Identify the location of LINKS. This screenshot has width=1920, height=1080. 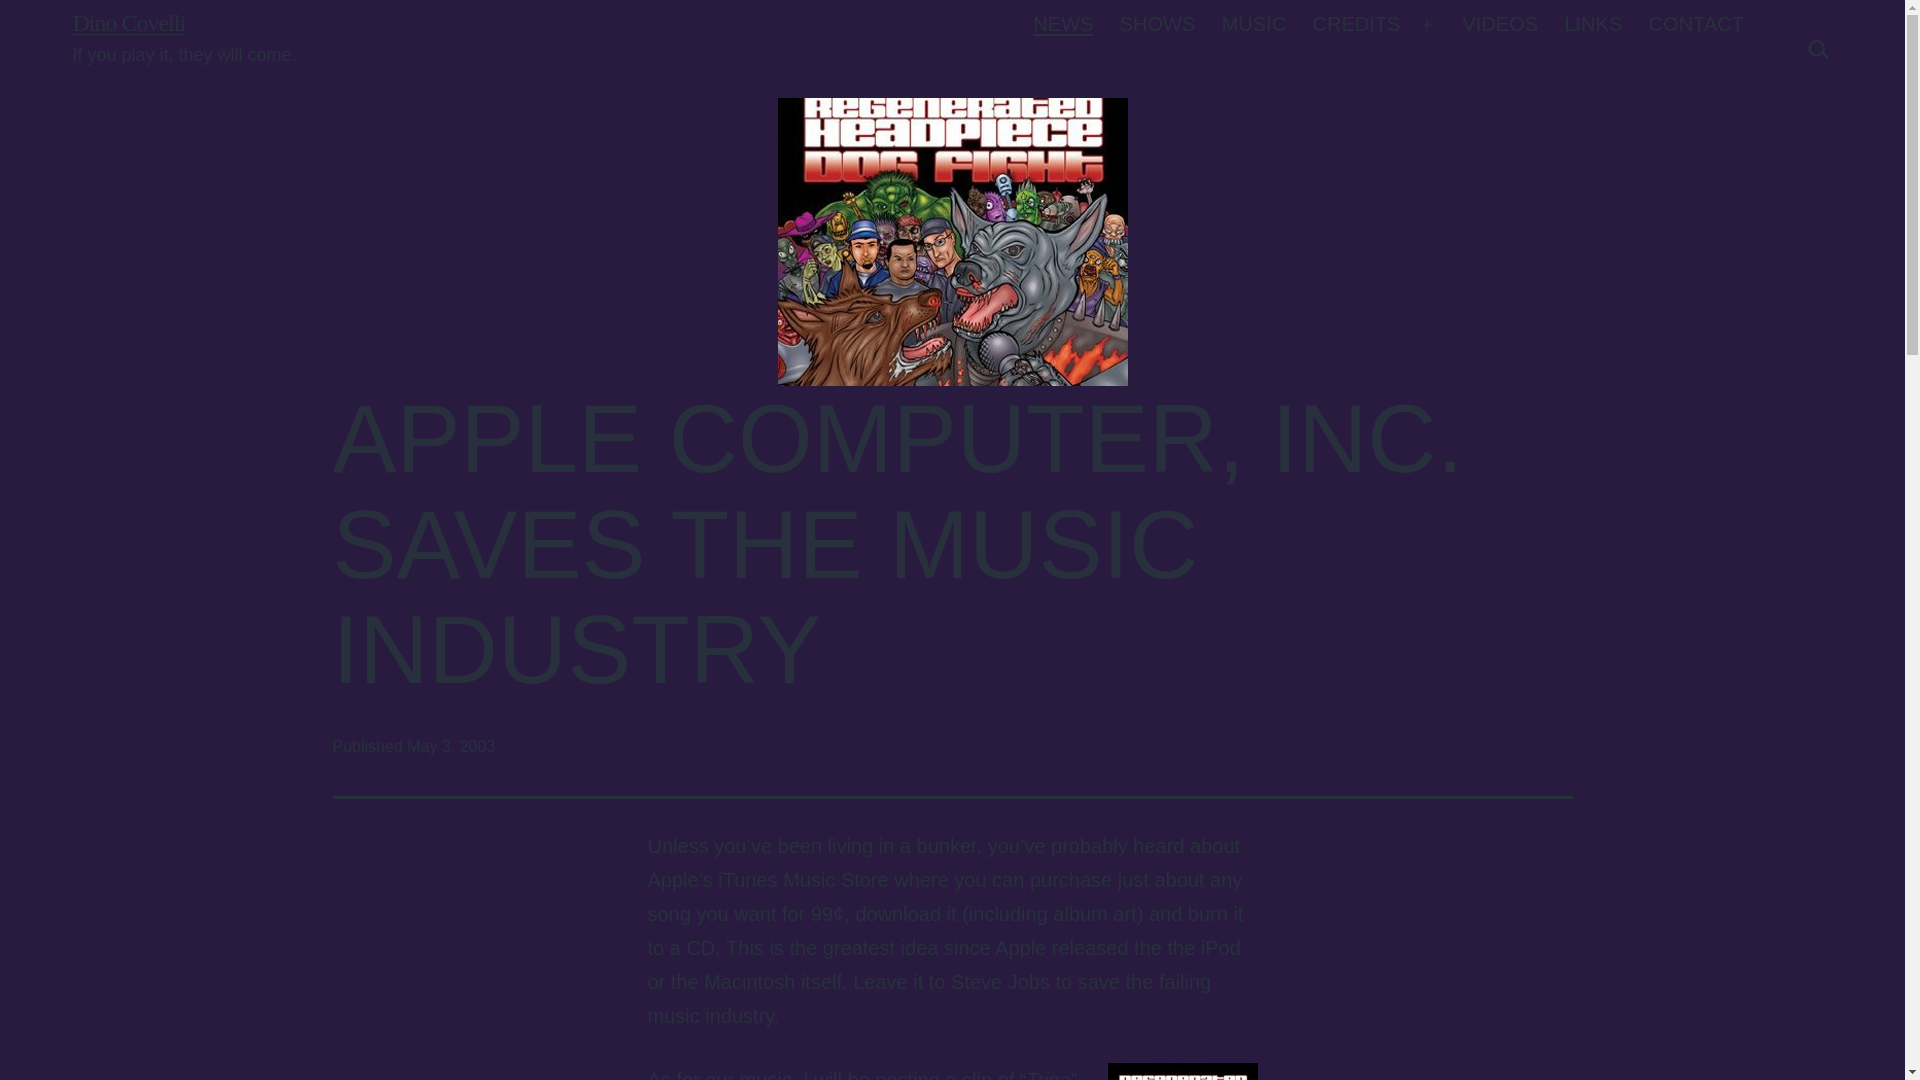
(1593, 24).